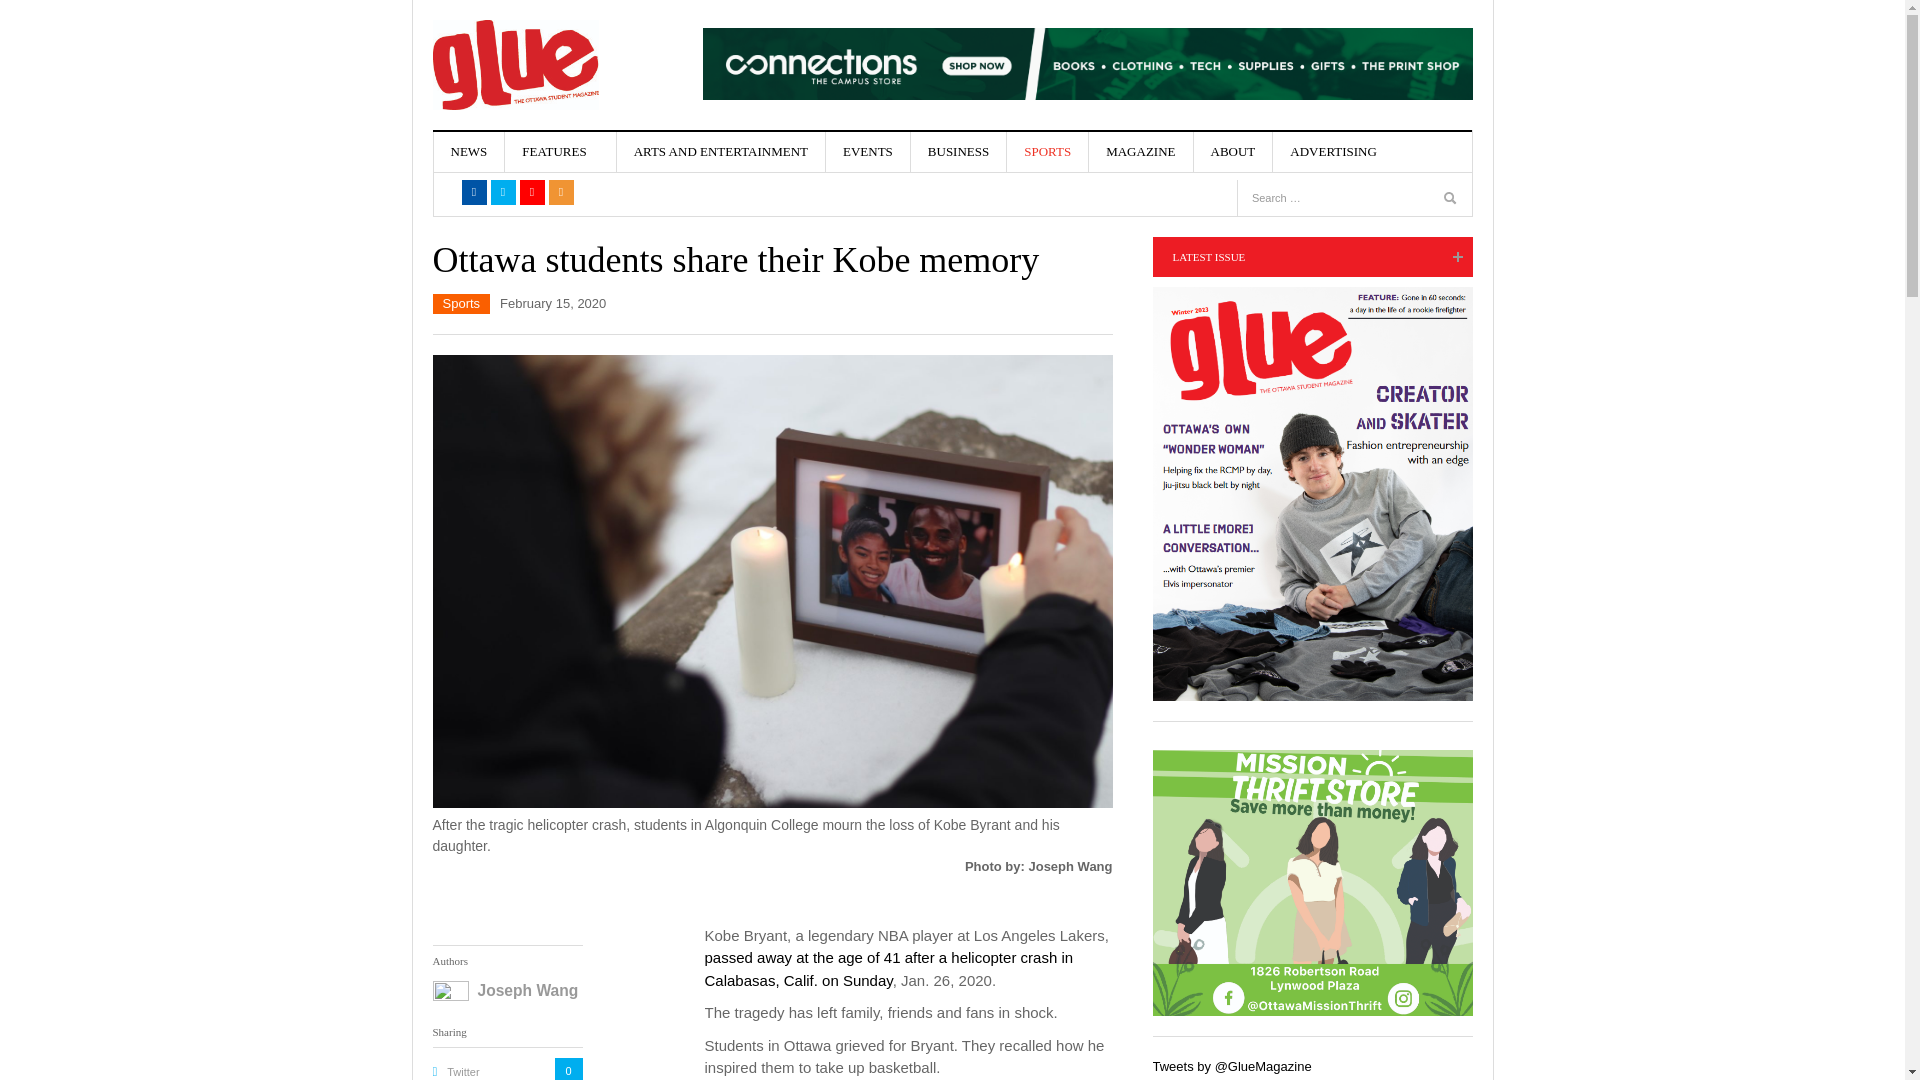 This screenshot has width=1920, height=1080. What do you see at coordinates (832, 336) in the screenshot?
I see `Late-night expeditions with good company` at bounding box center [832, 336].